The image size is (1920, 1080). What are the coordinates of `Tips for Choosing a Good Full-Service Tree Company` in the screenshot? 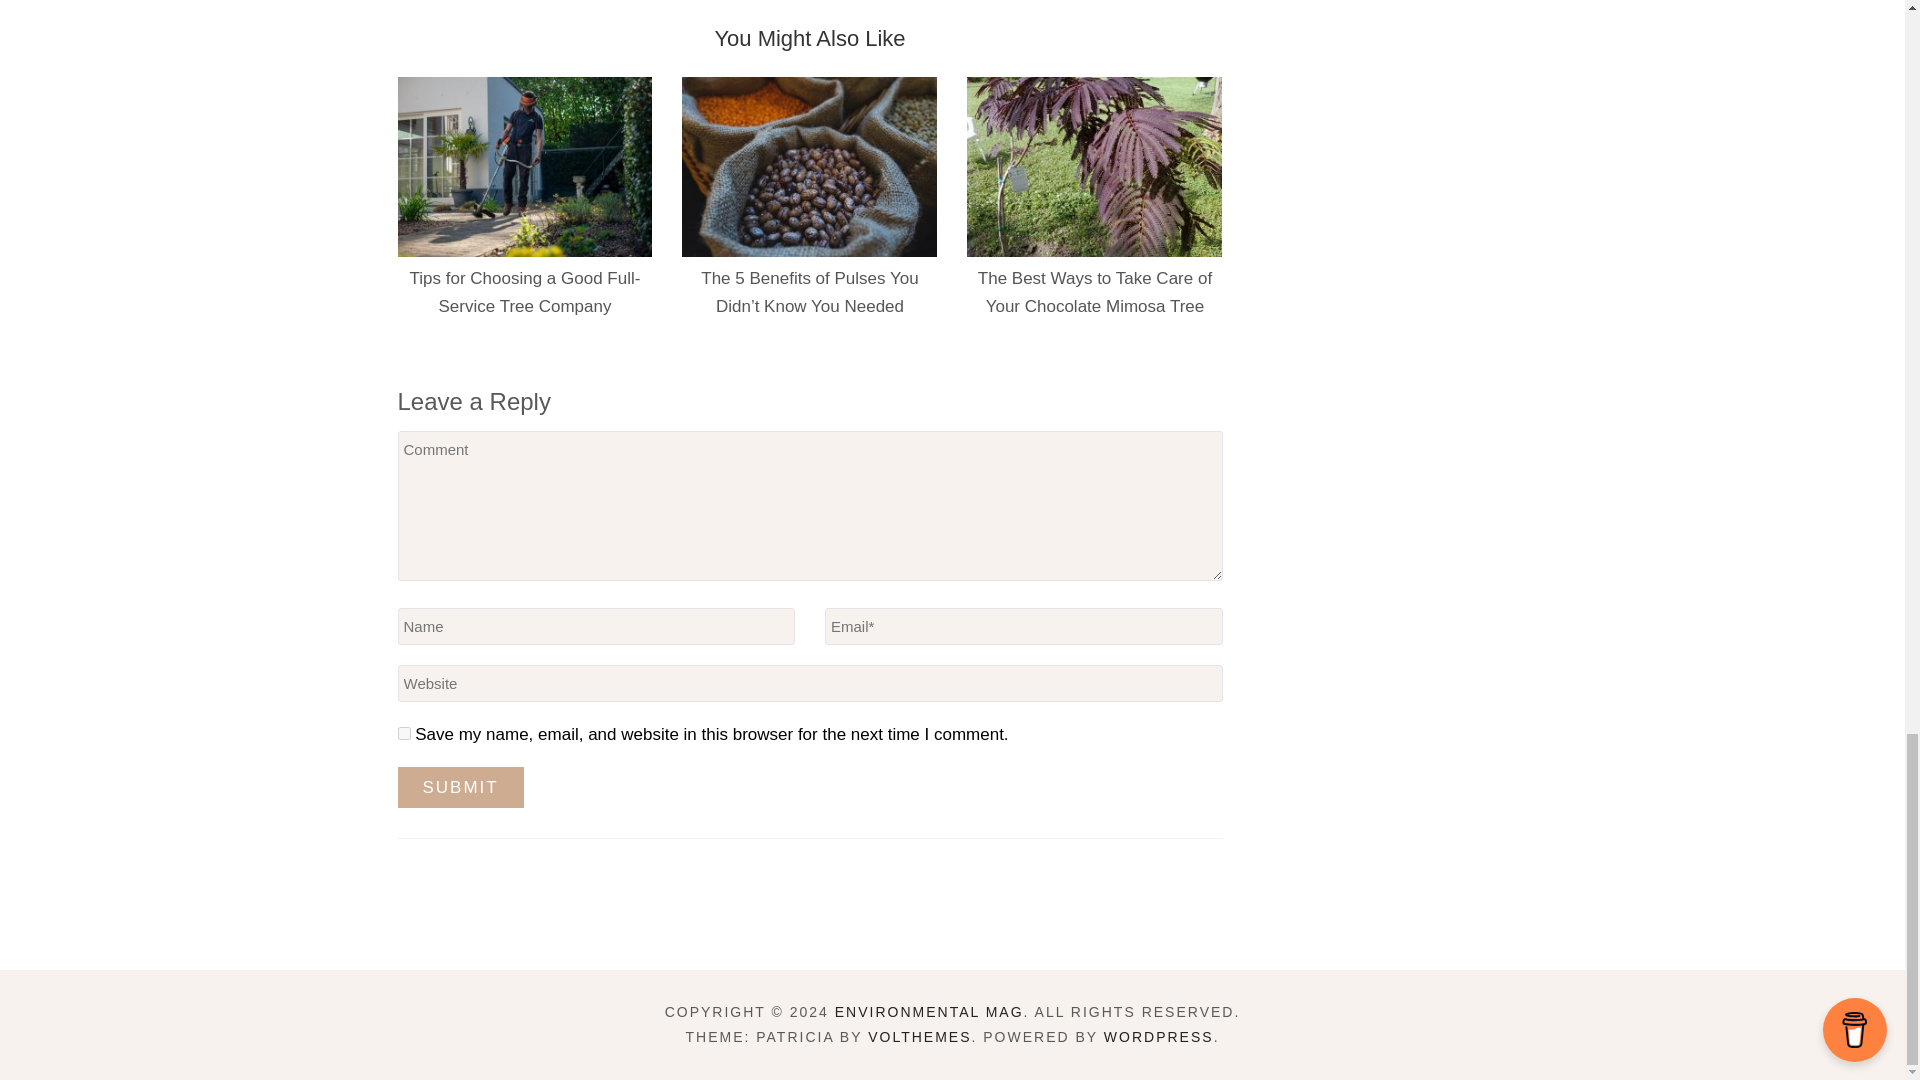 It's located at (526, 292).